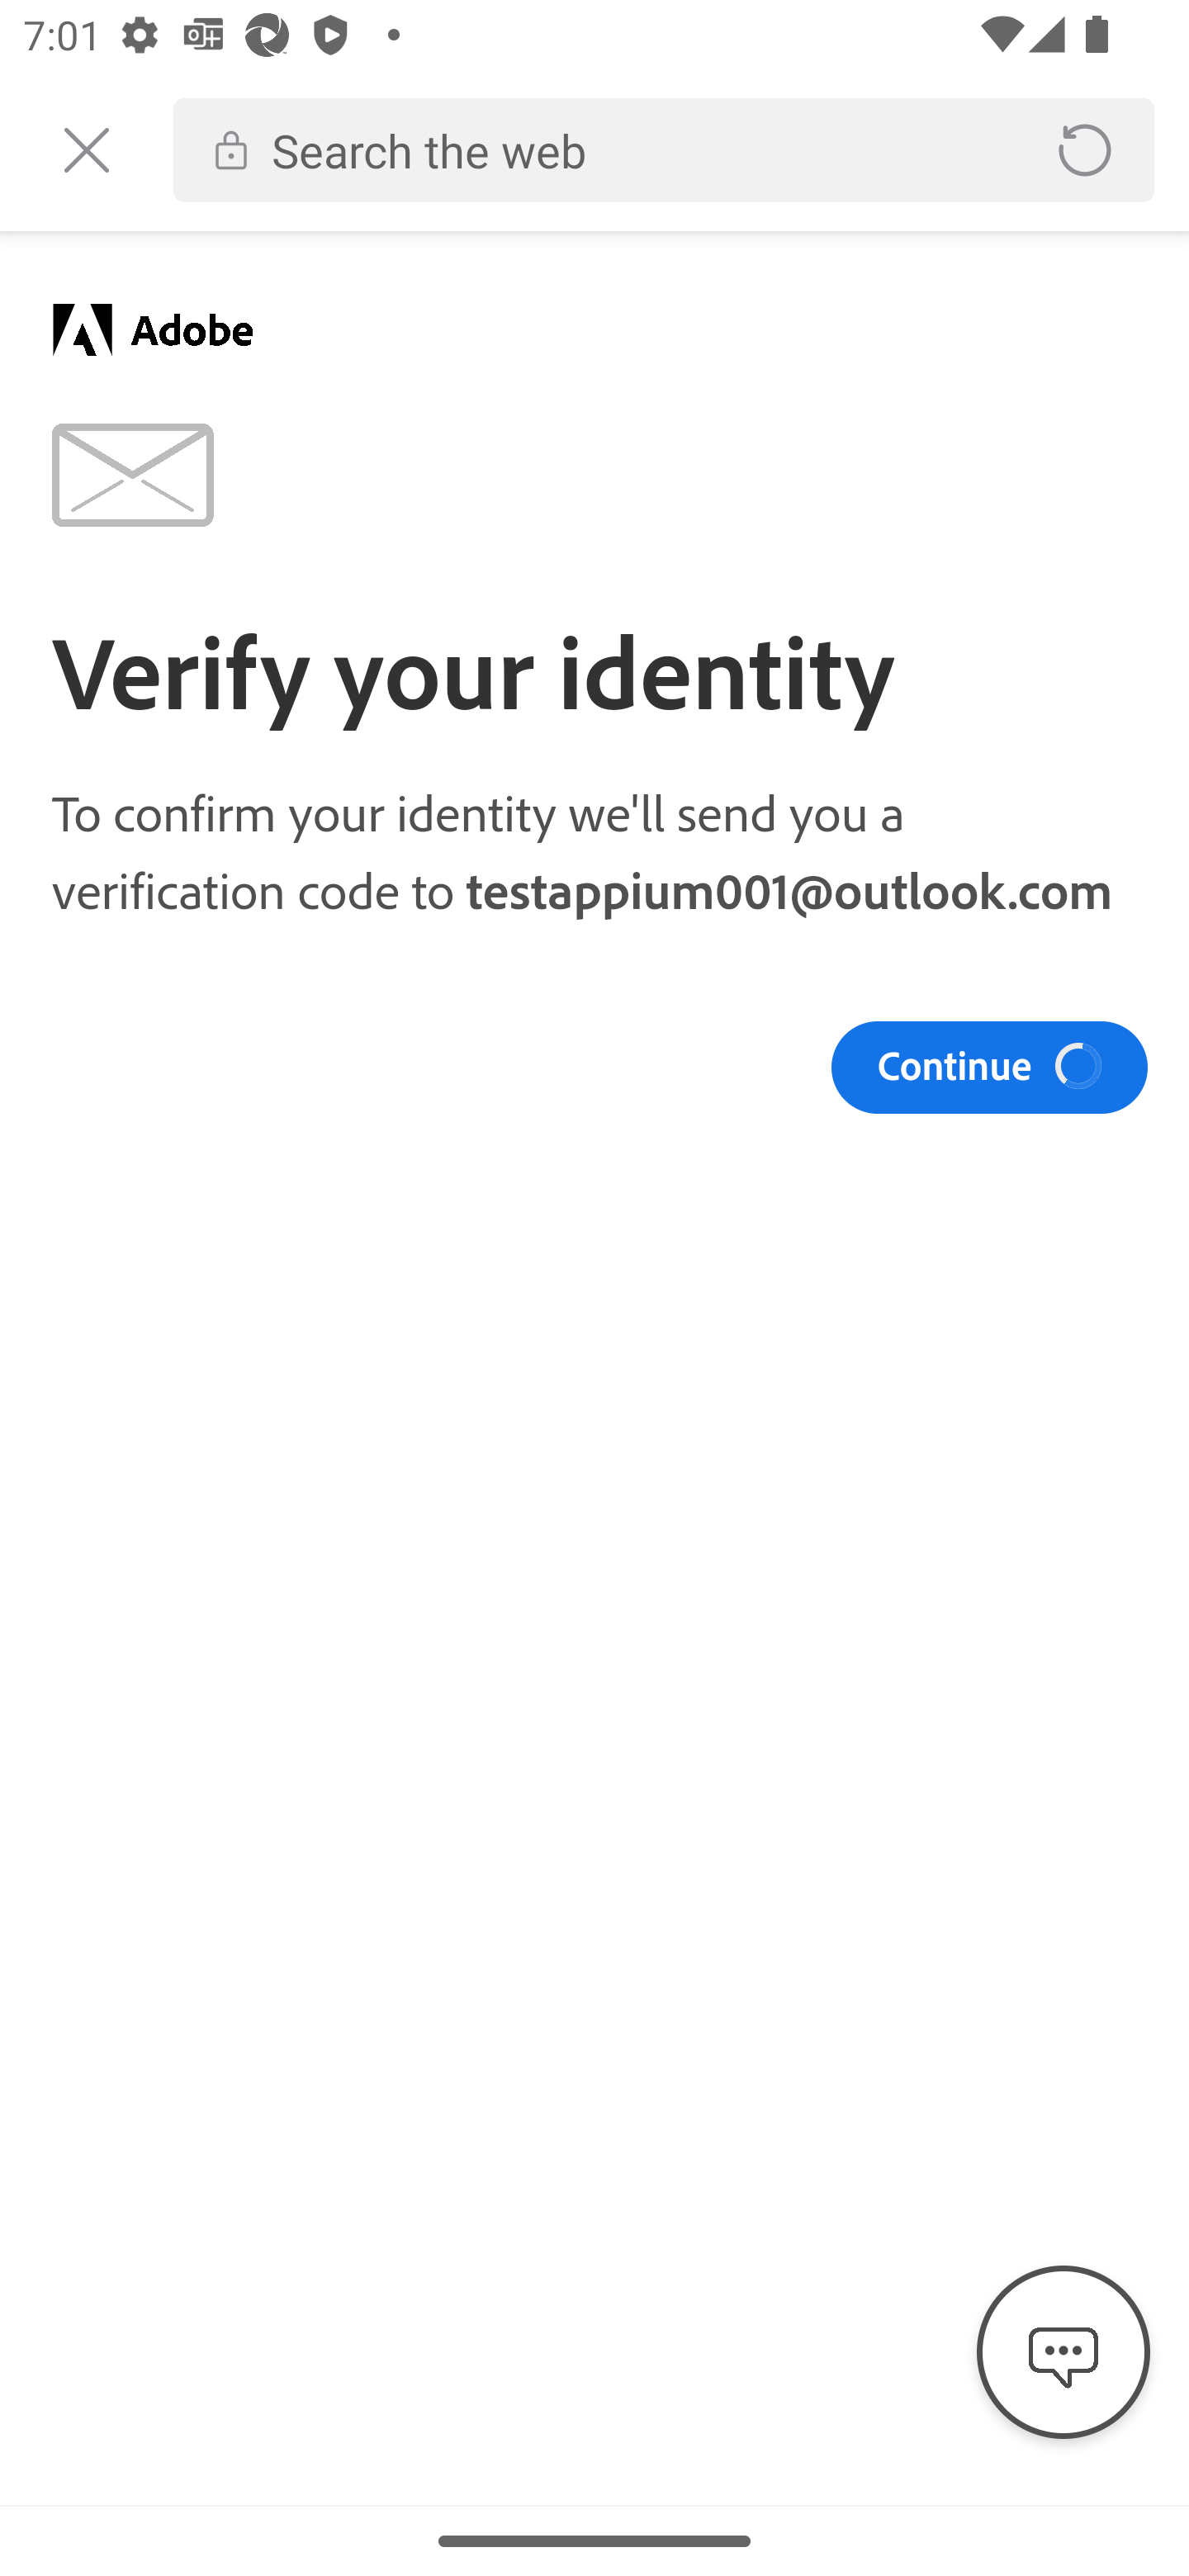 The image size is (1189, 2576). Describe the element at coordinates (989, 1067) in the screenshot. I see `Continue` at that location.